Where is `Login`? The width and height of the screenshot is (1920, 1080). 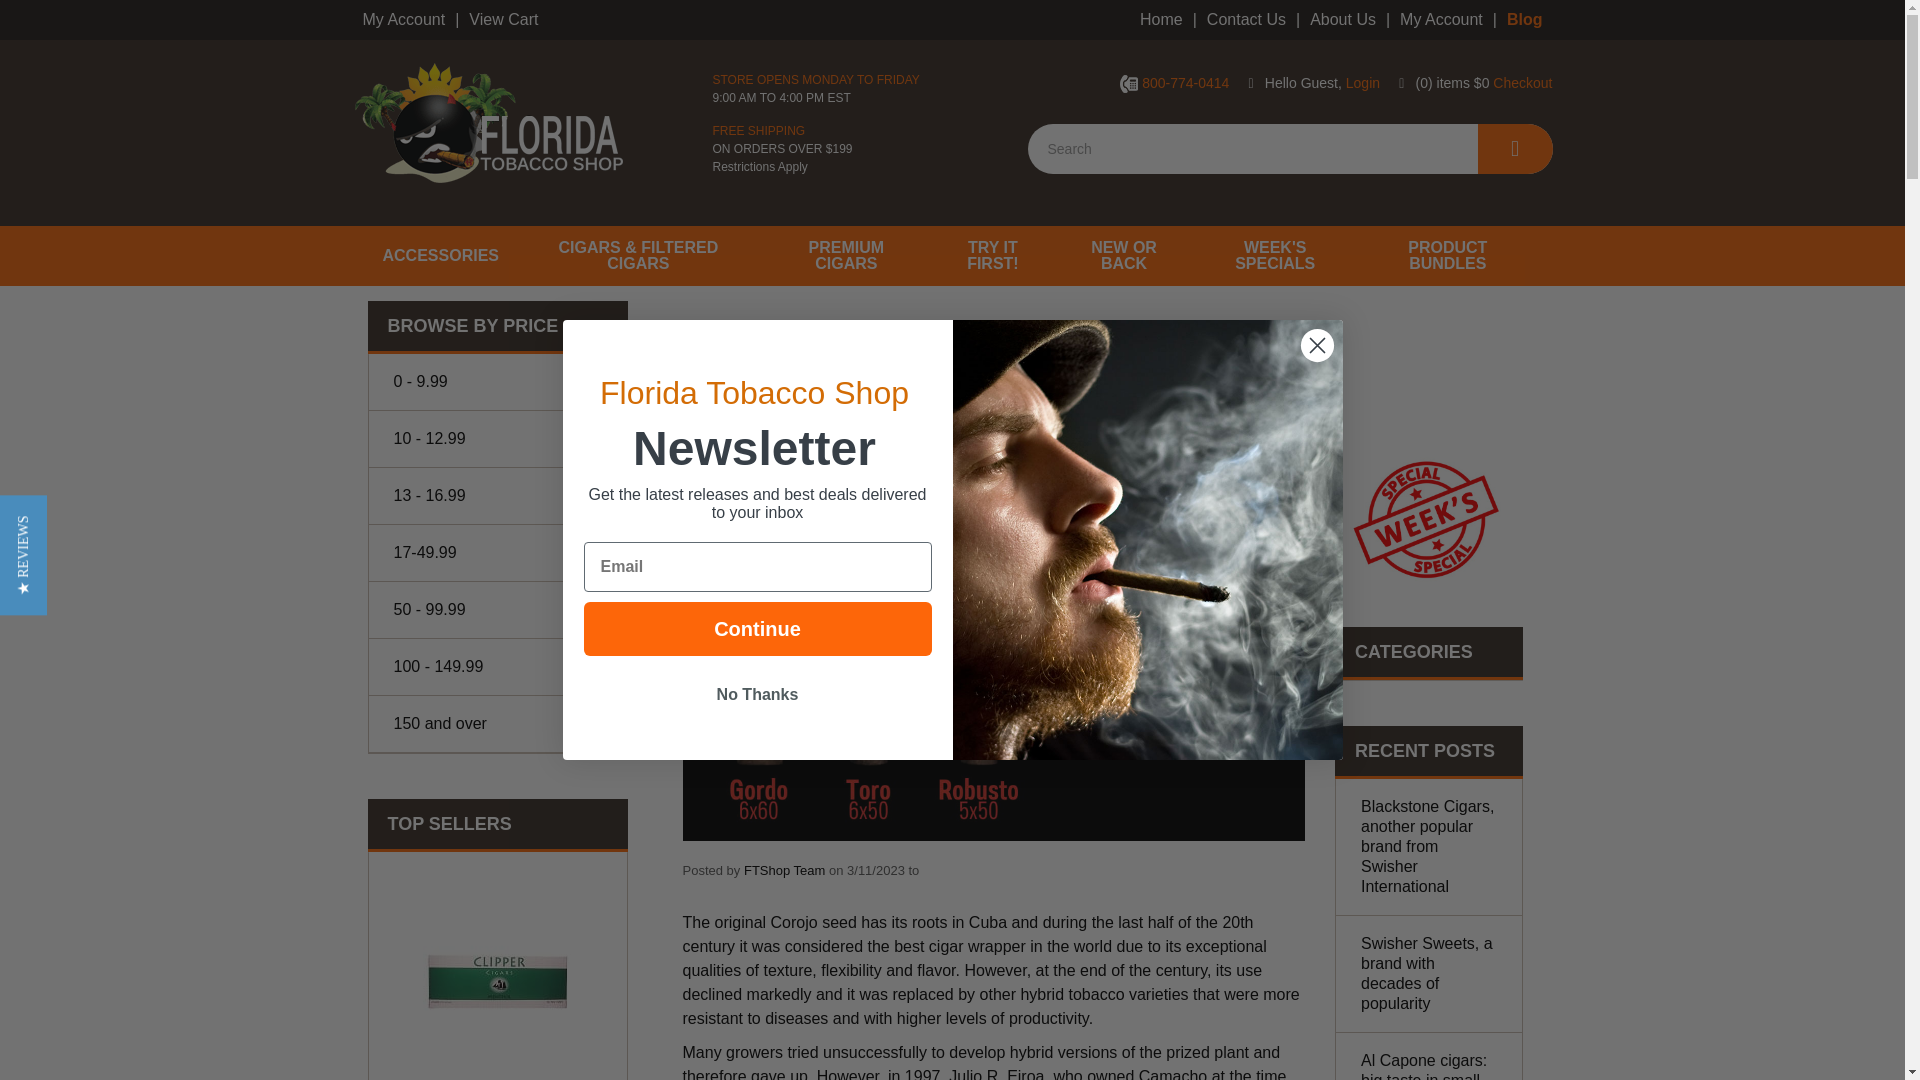
Login is located at coordinates (1362, 82).